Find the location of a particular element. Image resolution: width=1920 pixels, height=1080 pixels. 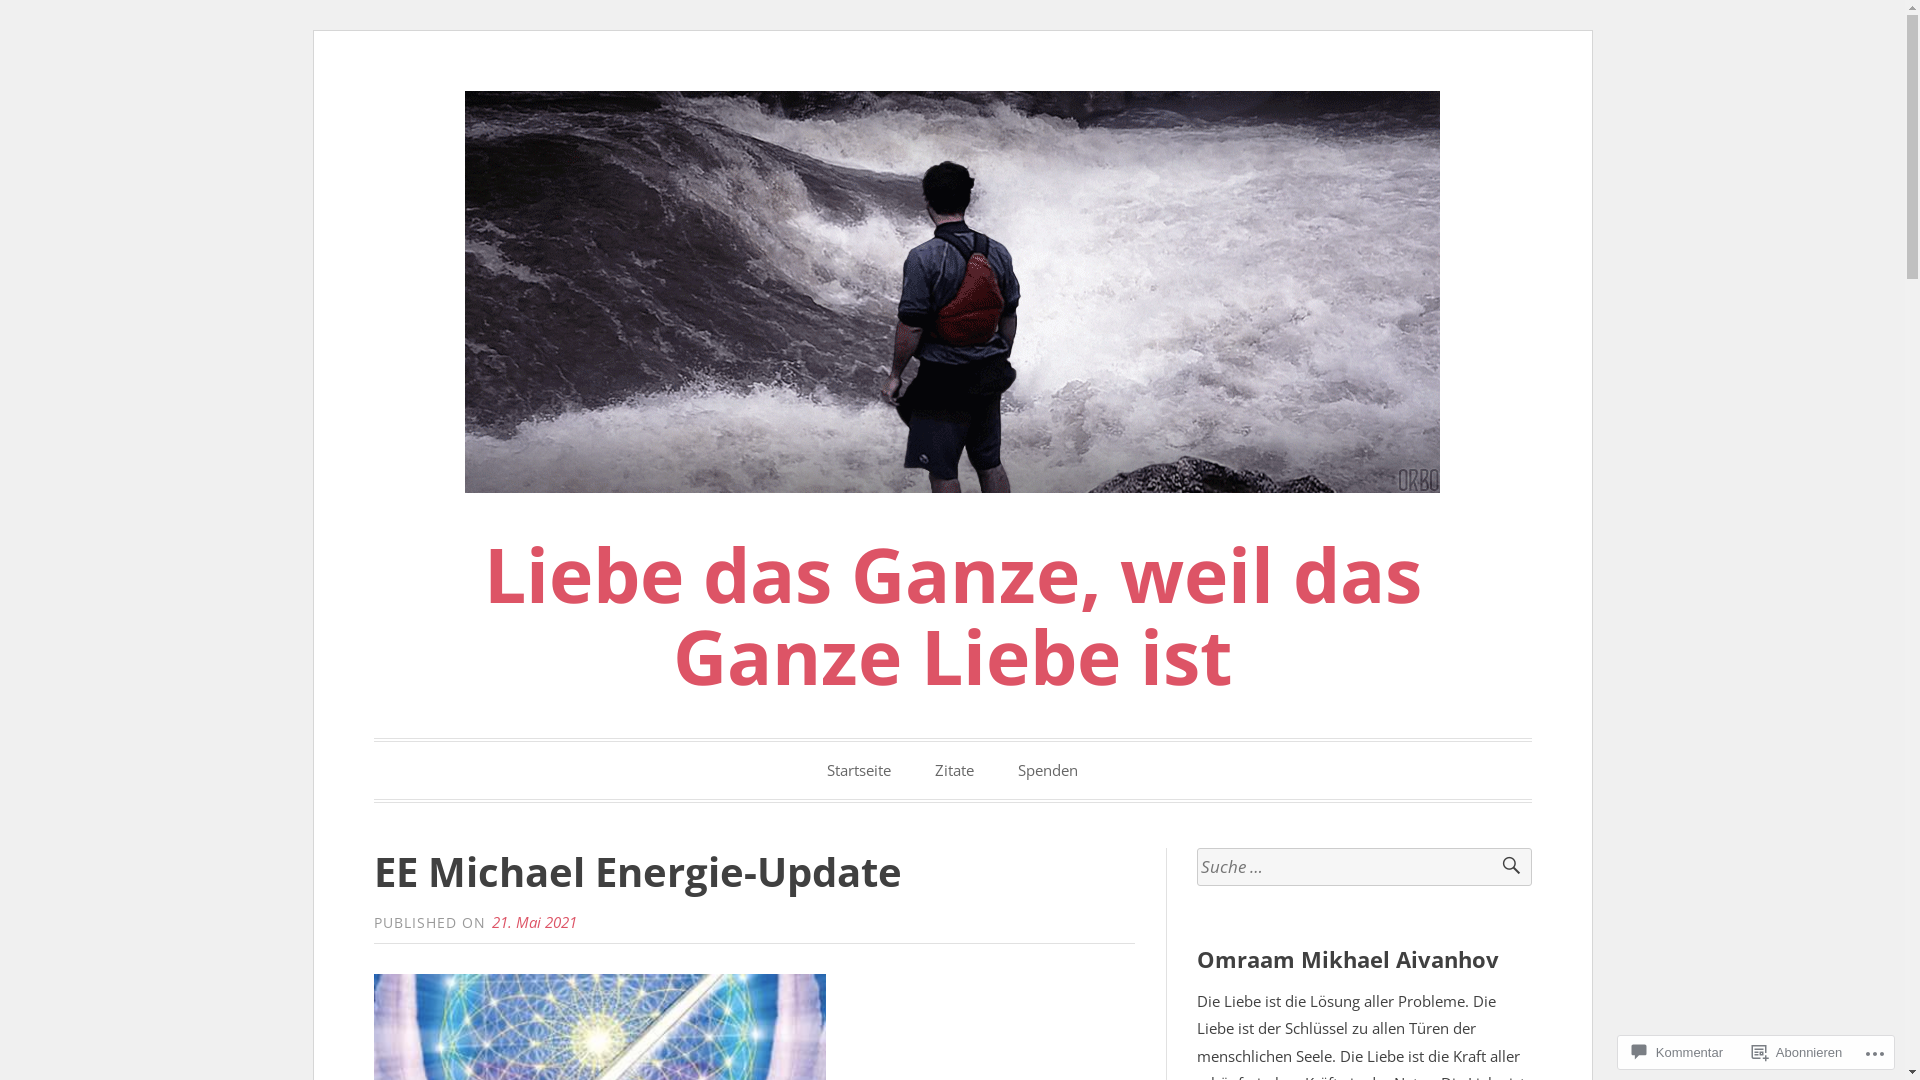

Startseite is located at coordinates (859, 770).